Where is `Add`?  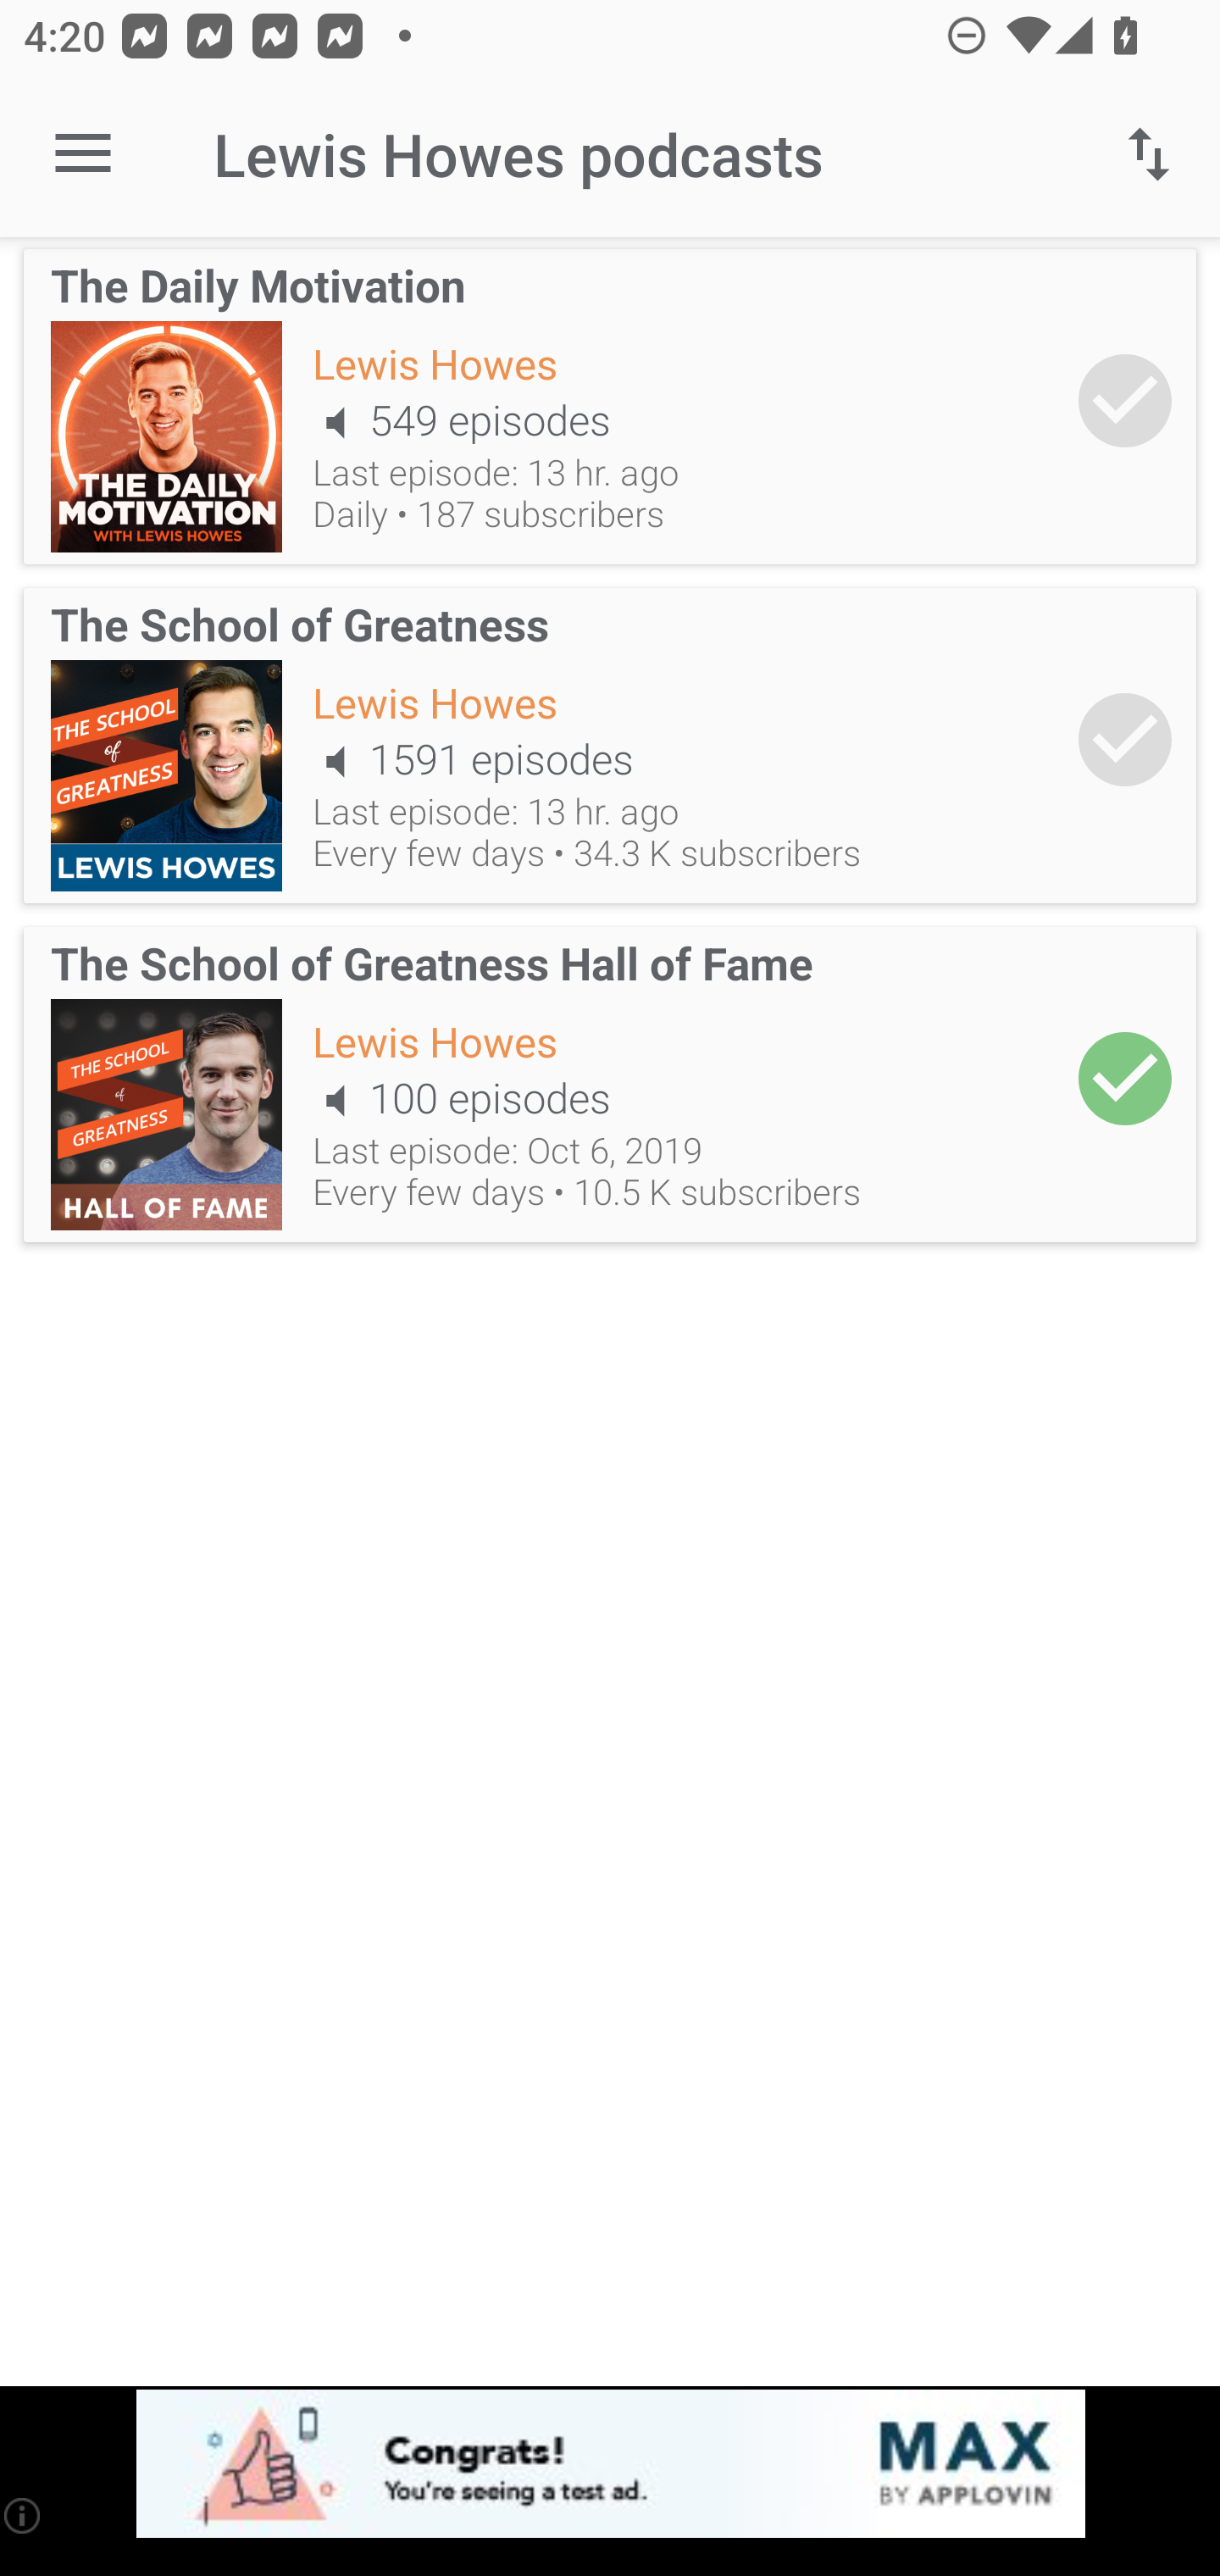 Add is located at coordinates (1125, 1078).